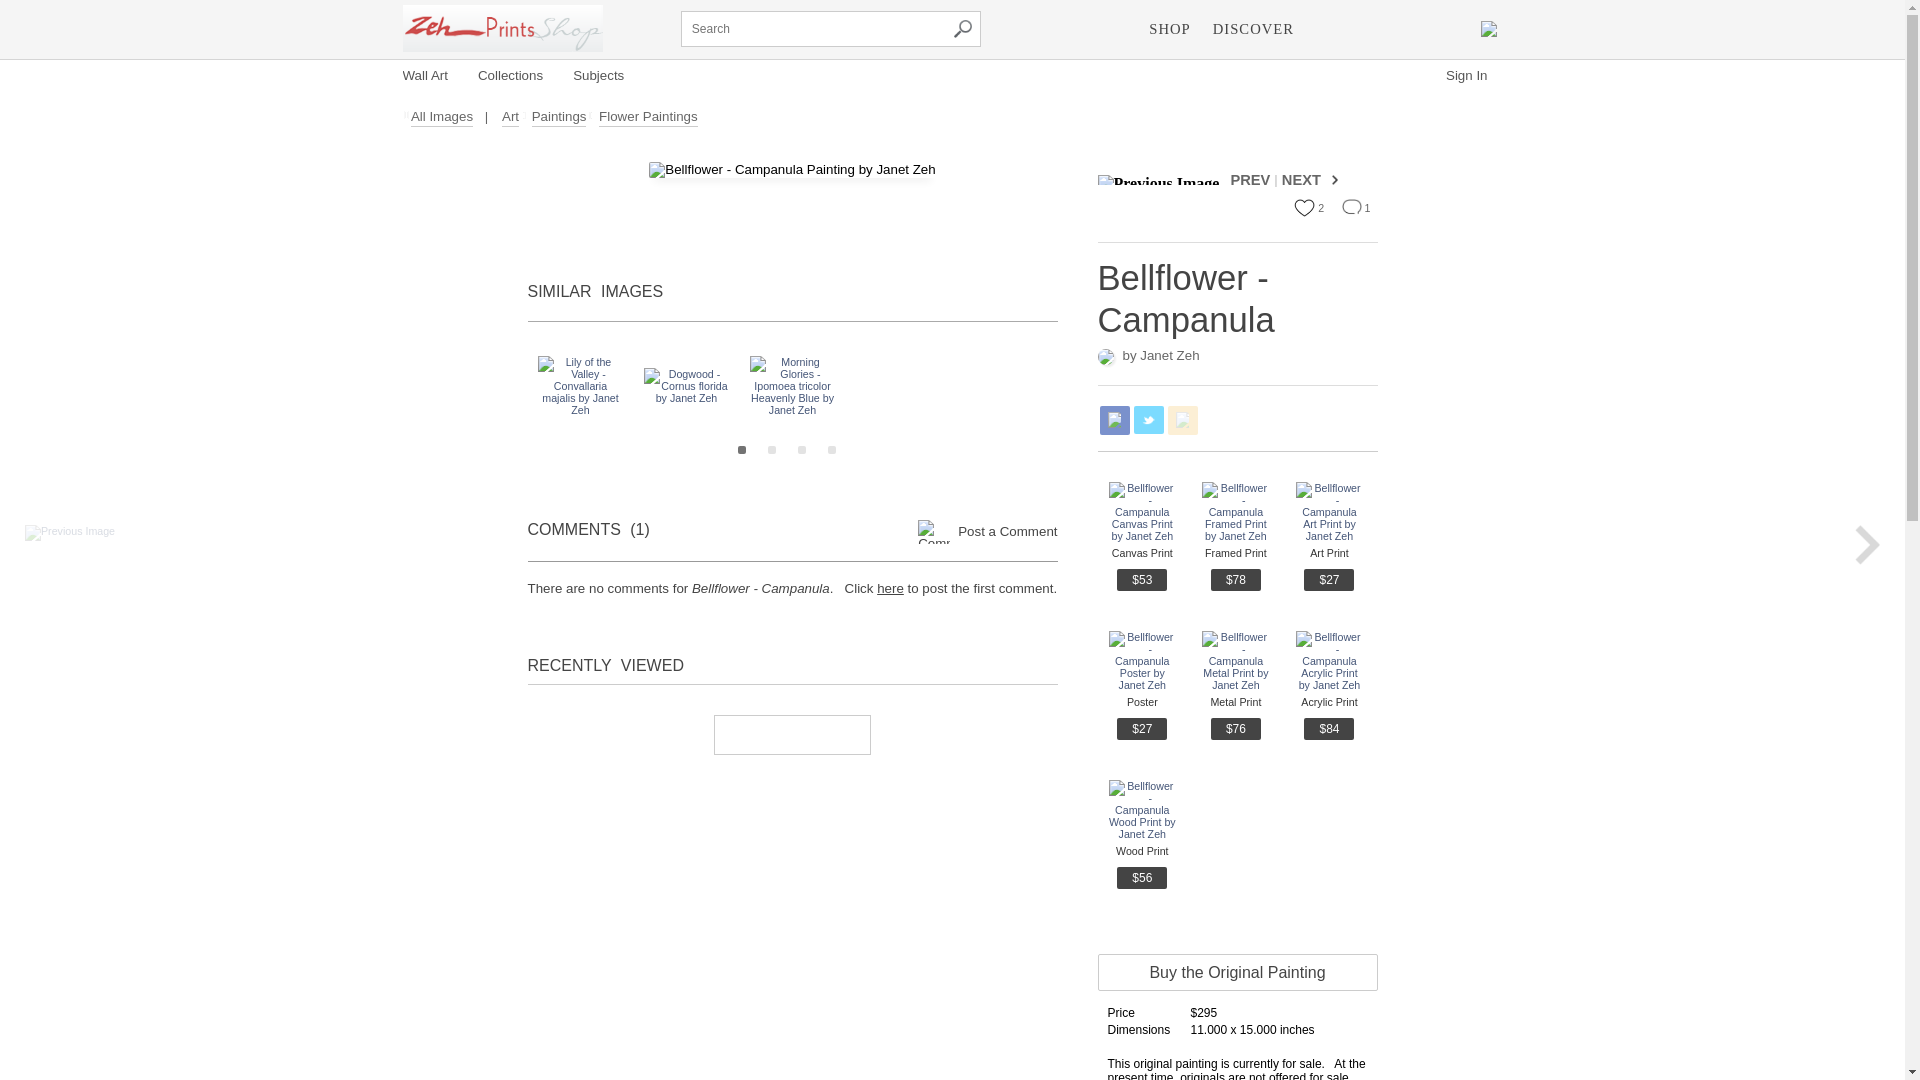 The height and width of the screenshot is (1080, 1920). Describe the element at coordinates (962, 28) in the screenshot. I see `Search` at that location.